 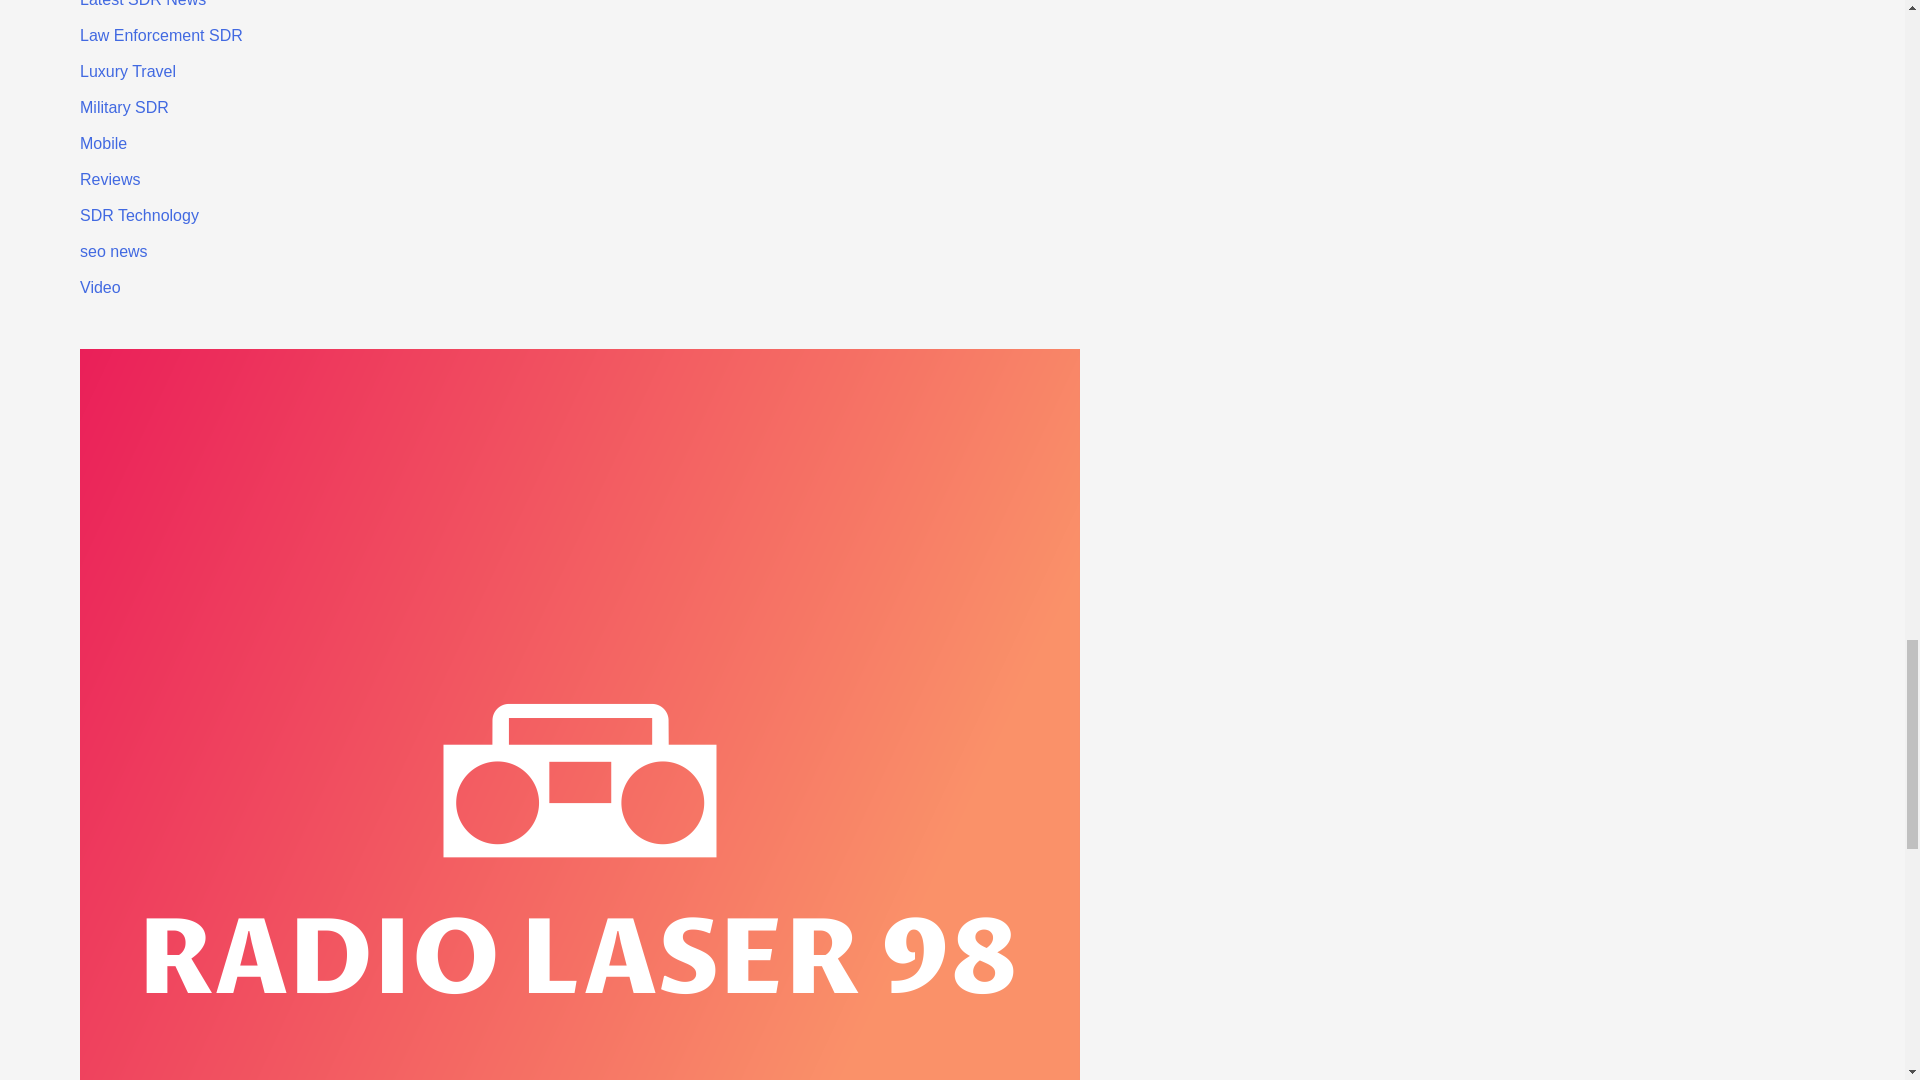 I want to click on Luxury Travel, so click(x=128, y=70).